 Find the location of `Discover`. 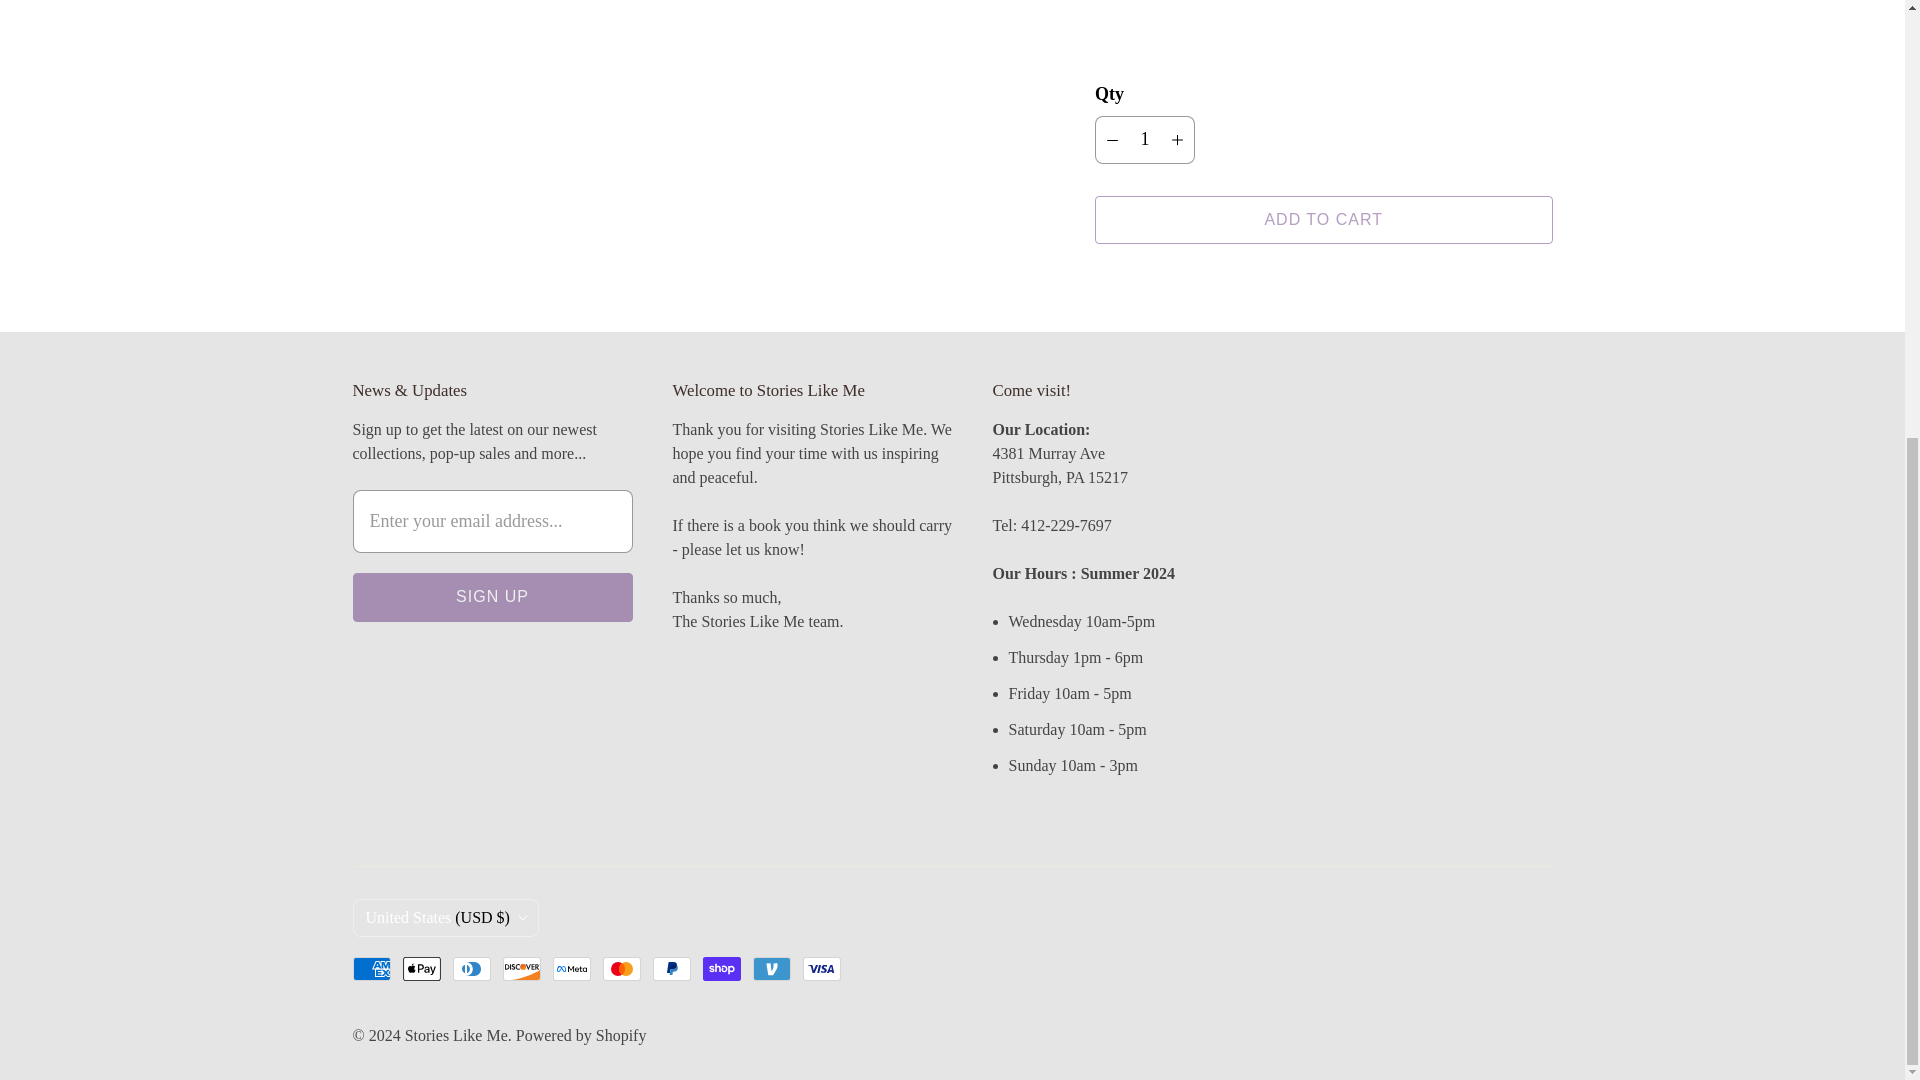

Discover is located at coordinates (520, 968).